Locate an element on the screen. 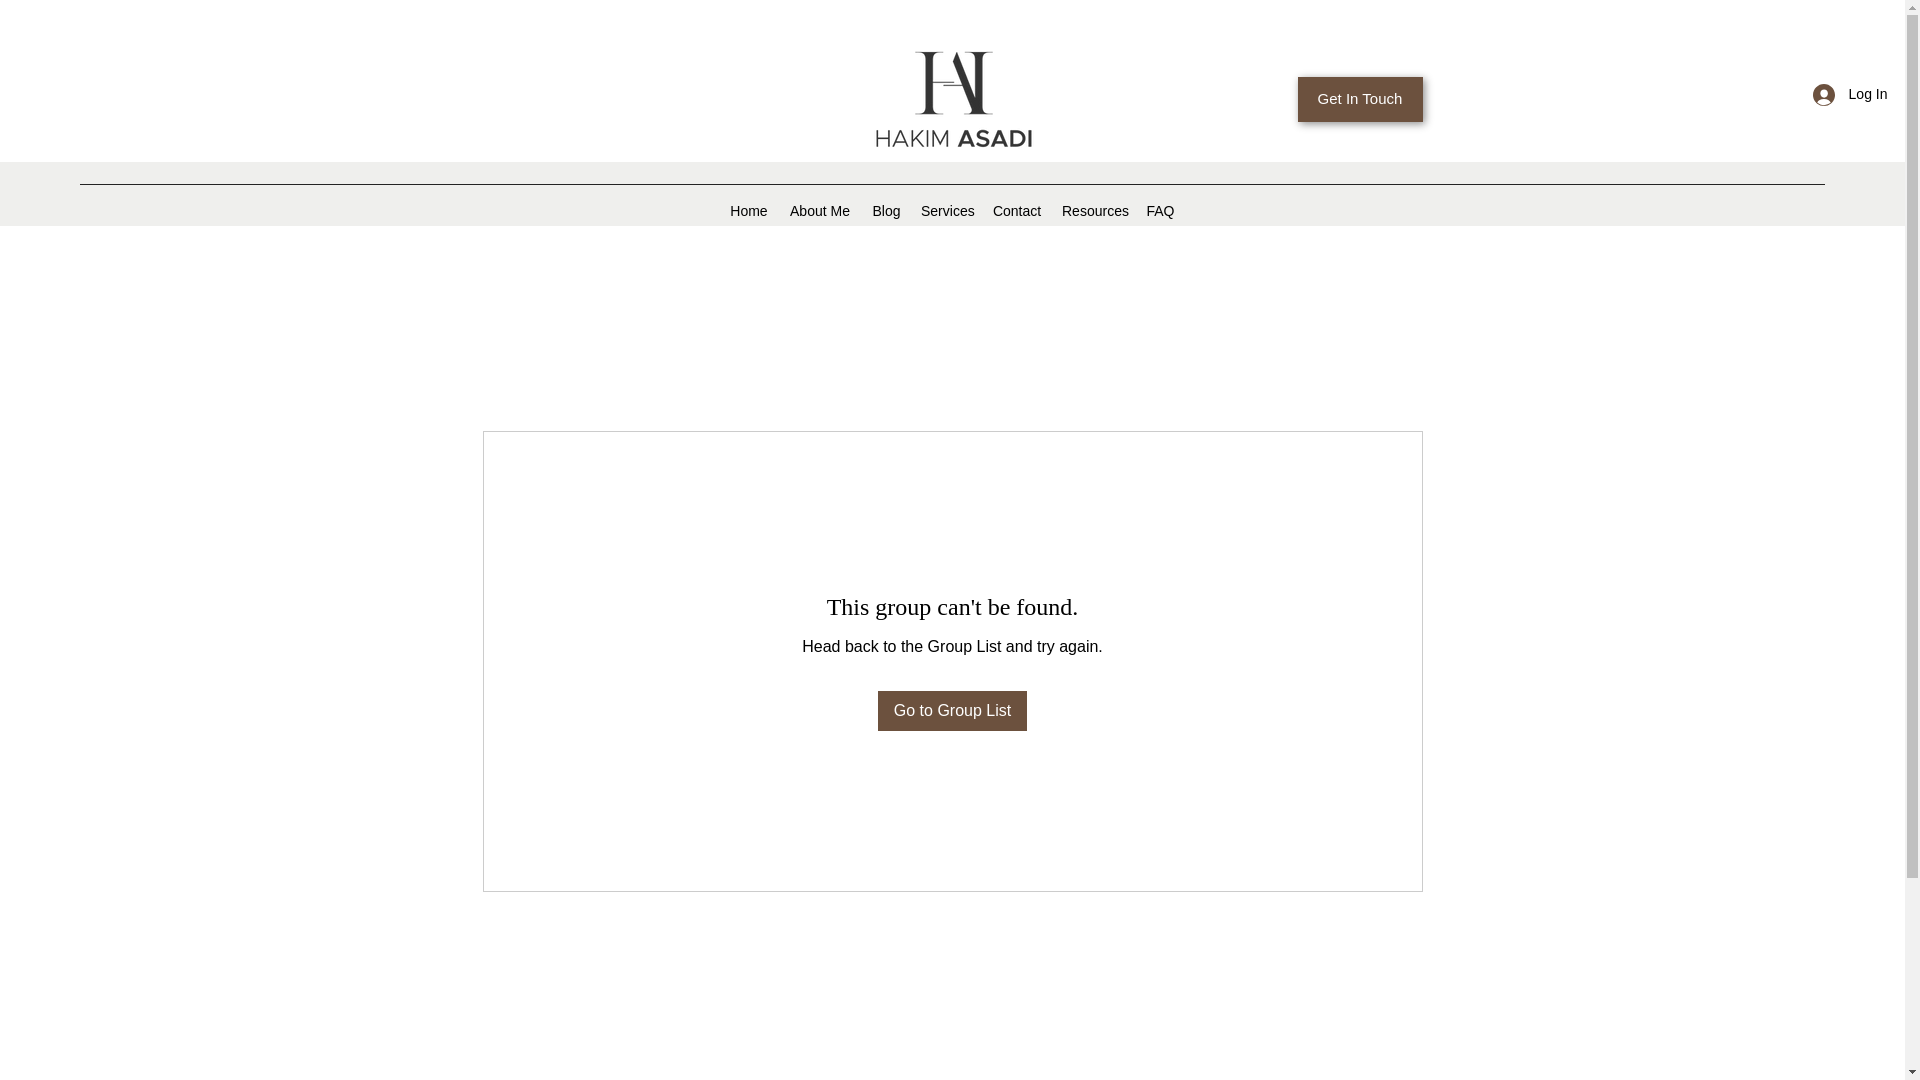 The image size is (1920, 1080). FAQ is located at coordinates (1160, 210).